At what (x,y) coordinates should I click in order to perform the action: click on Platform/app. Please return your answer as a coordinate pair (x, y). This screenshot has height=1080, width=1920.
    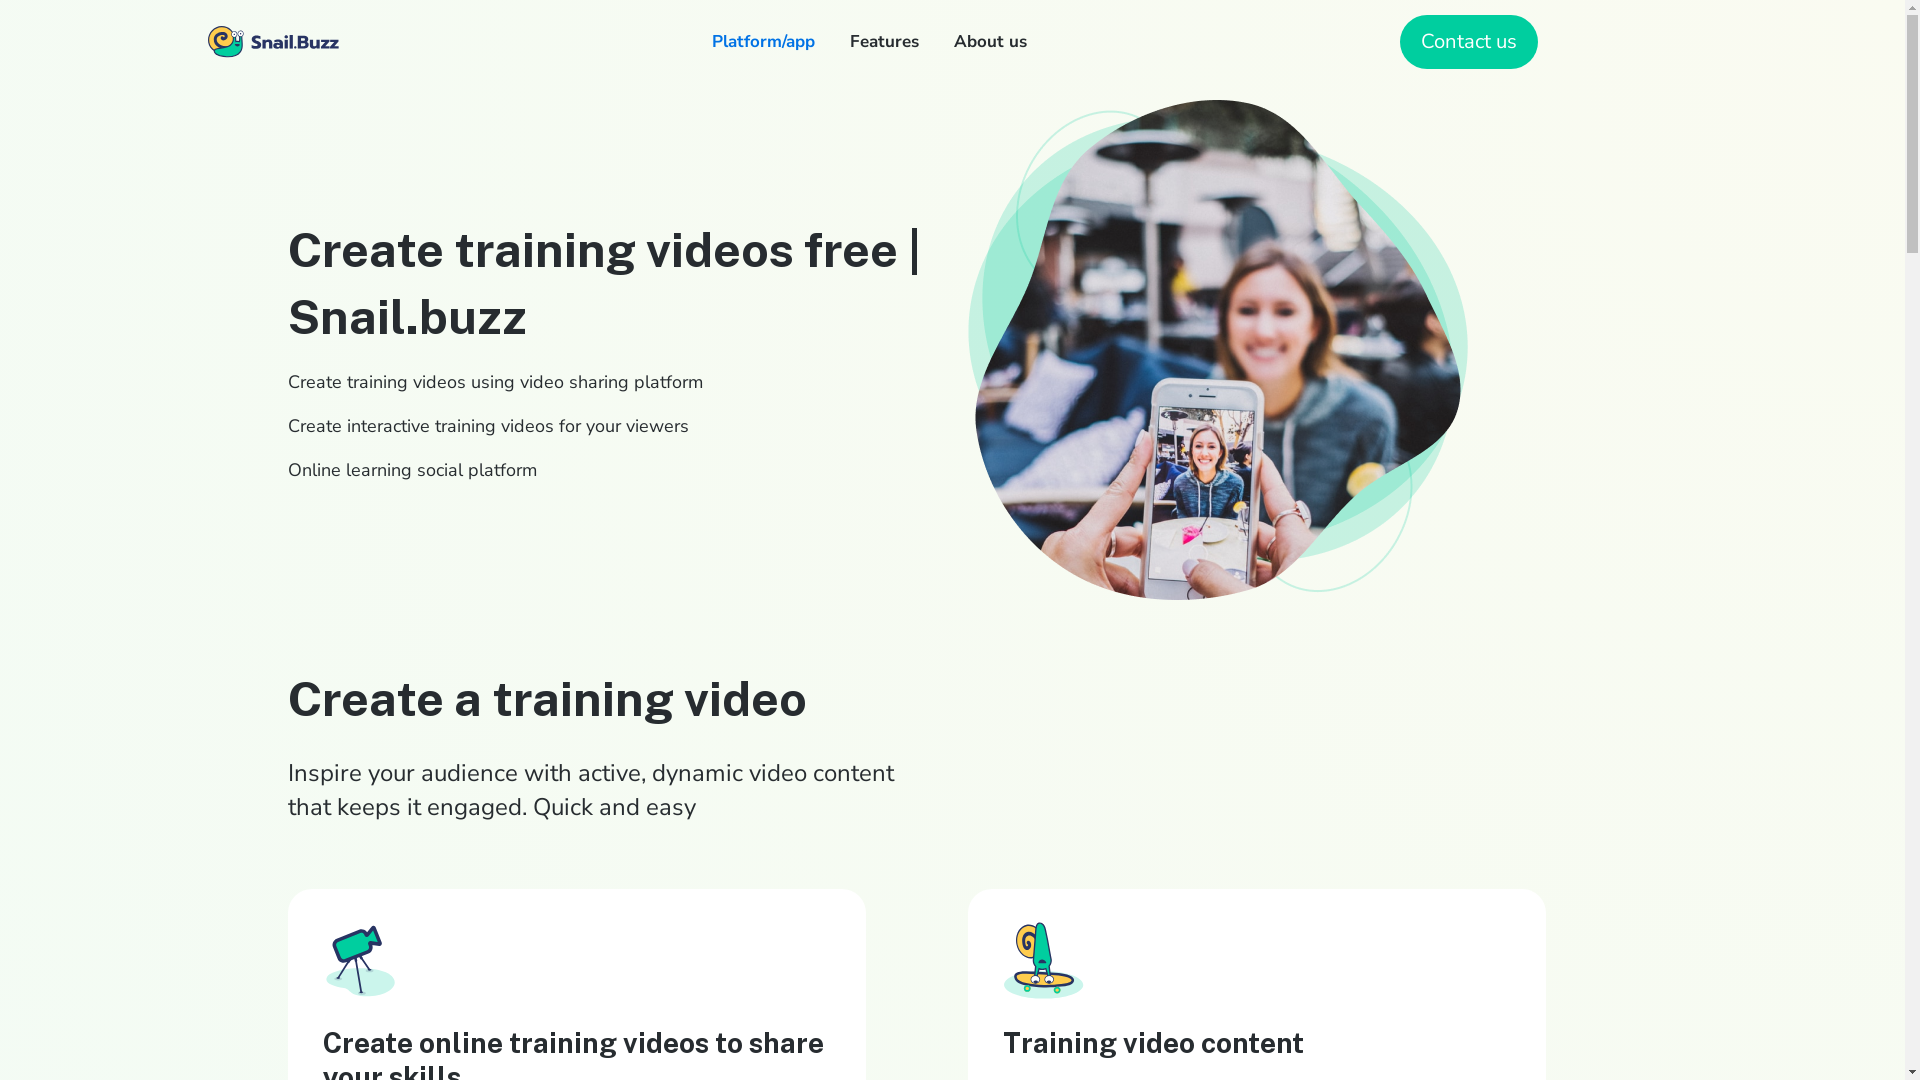
    Looking at the image, I should click on (764, 42).